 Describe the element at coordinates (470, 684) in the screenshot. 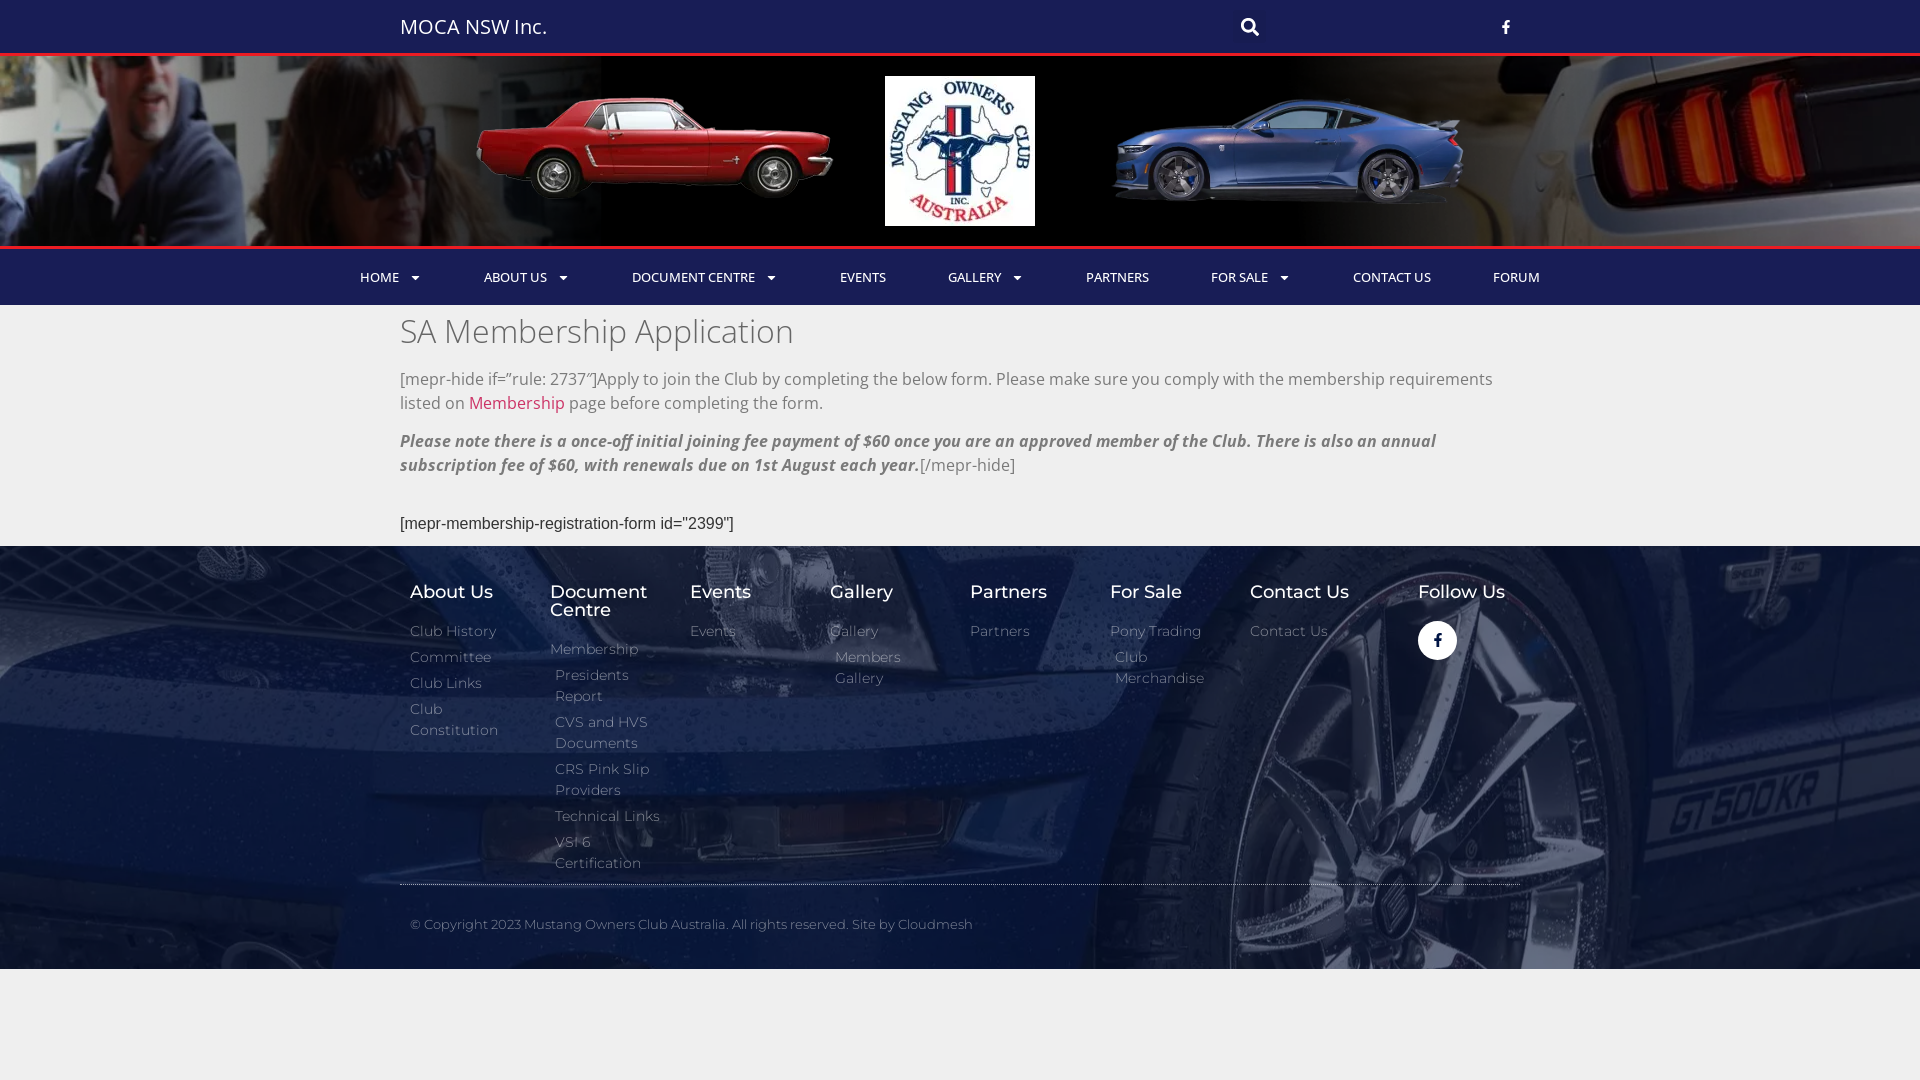

I see `Club Links` at that location.